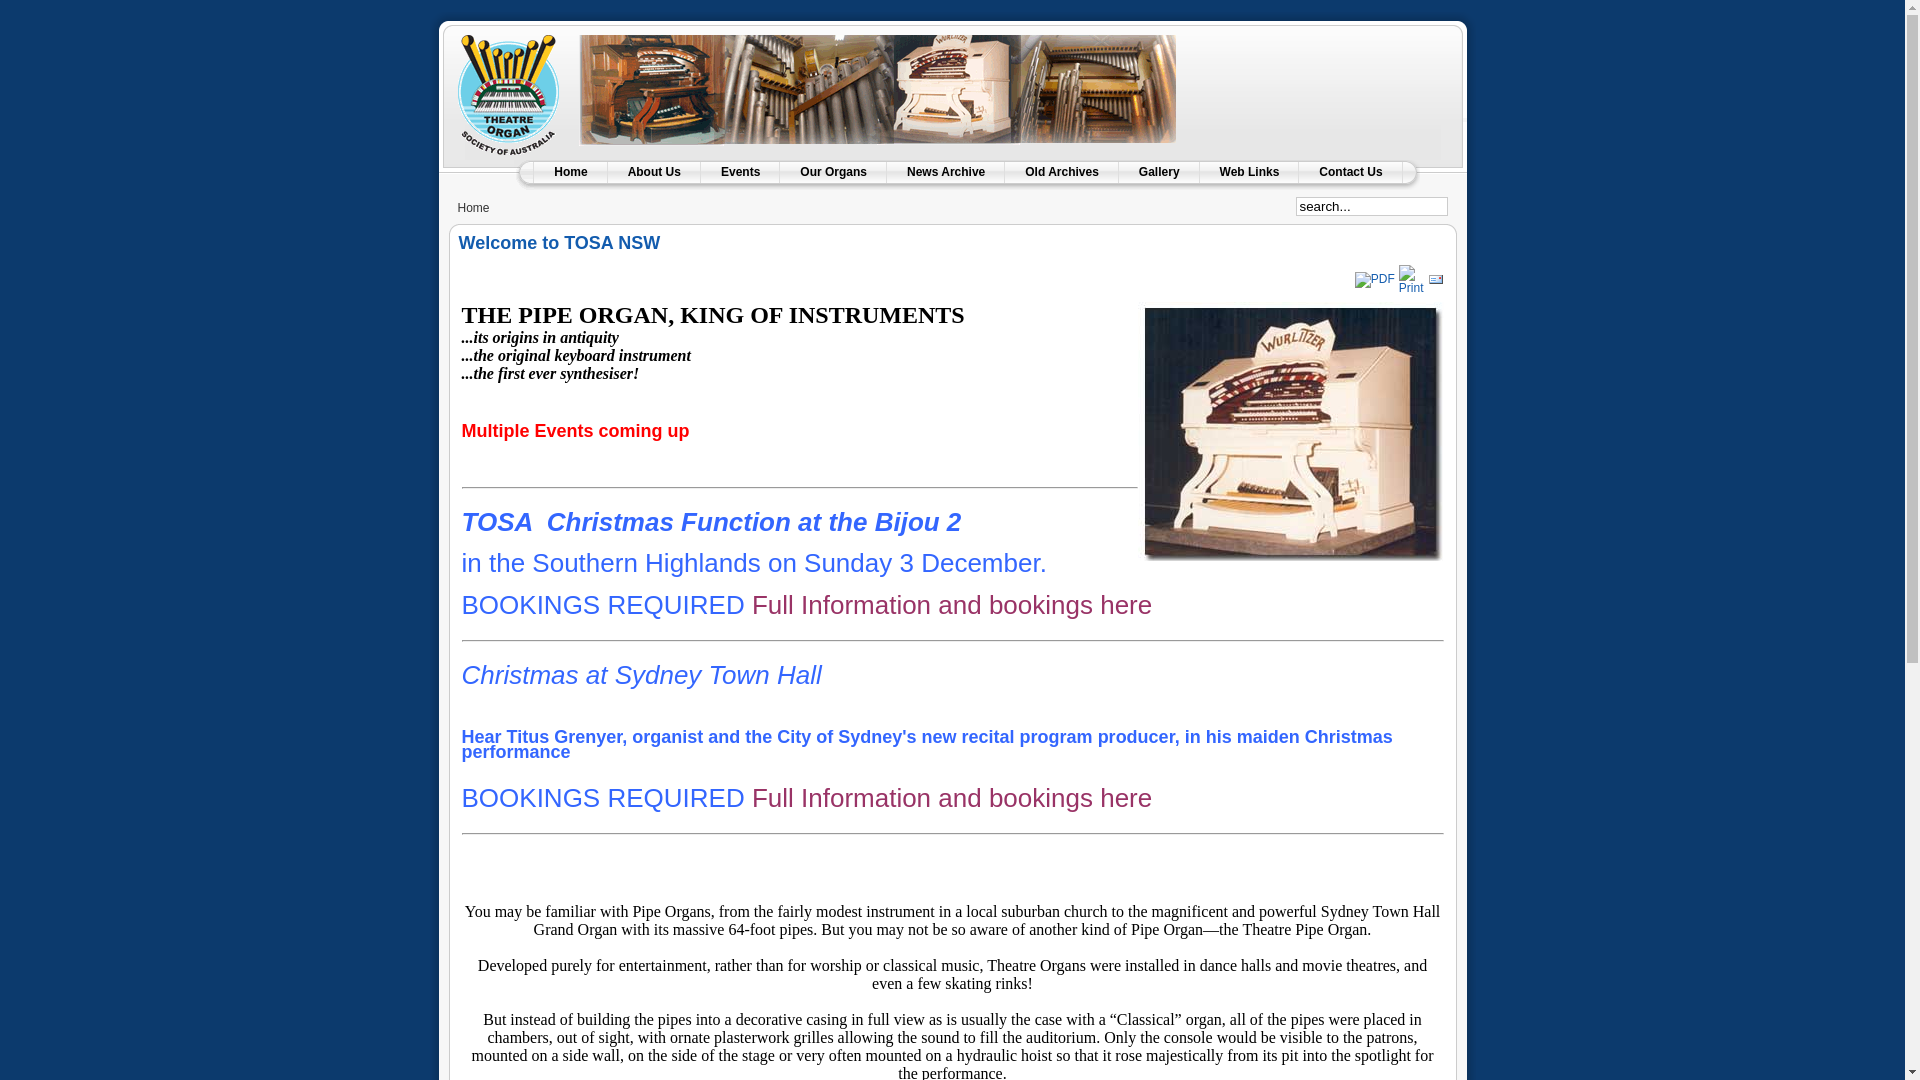 This screenshot has height=1080, width=1920. Describe the element at coordinates (1375, 279) in the screenshot. I see `PDF` at that location.